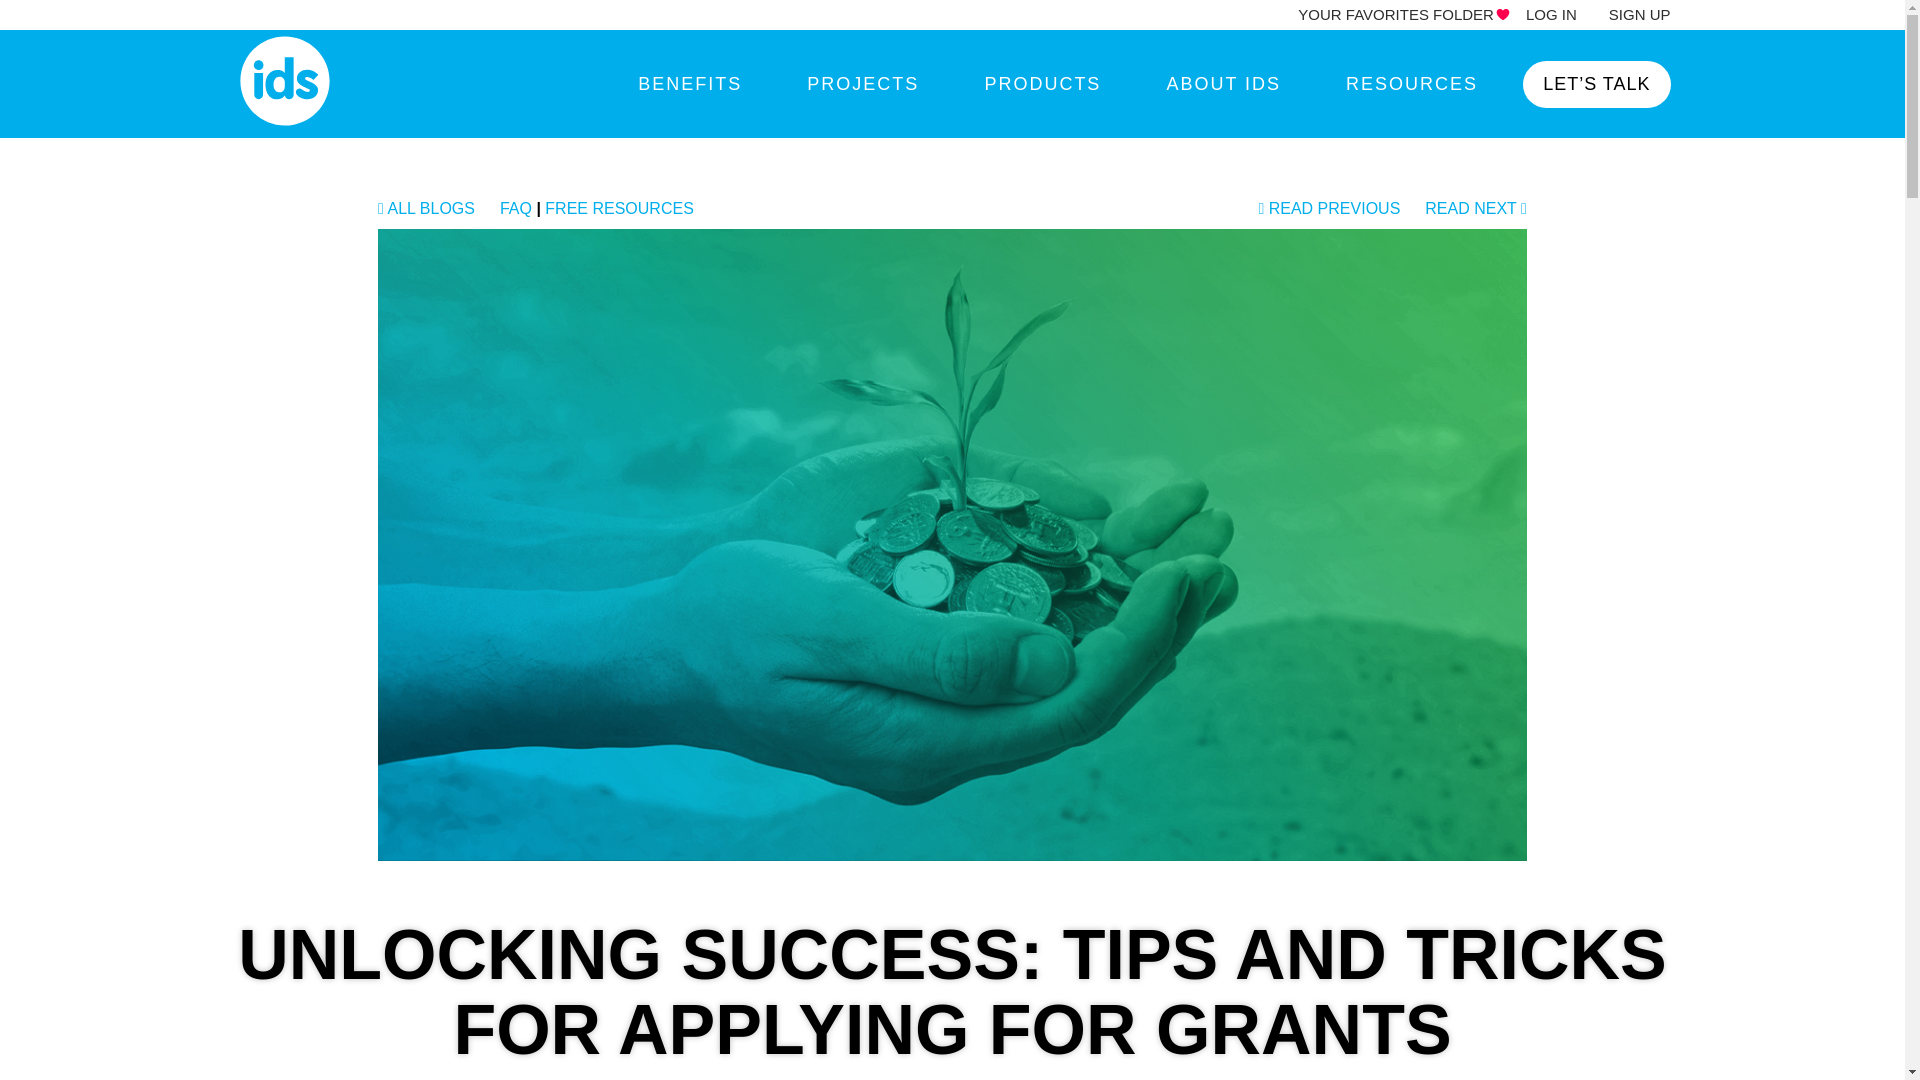  What do you see at coordinates (1551, 14) in the screenshot?
I see `LOG IN` at bounding box center [1551, 14].